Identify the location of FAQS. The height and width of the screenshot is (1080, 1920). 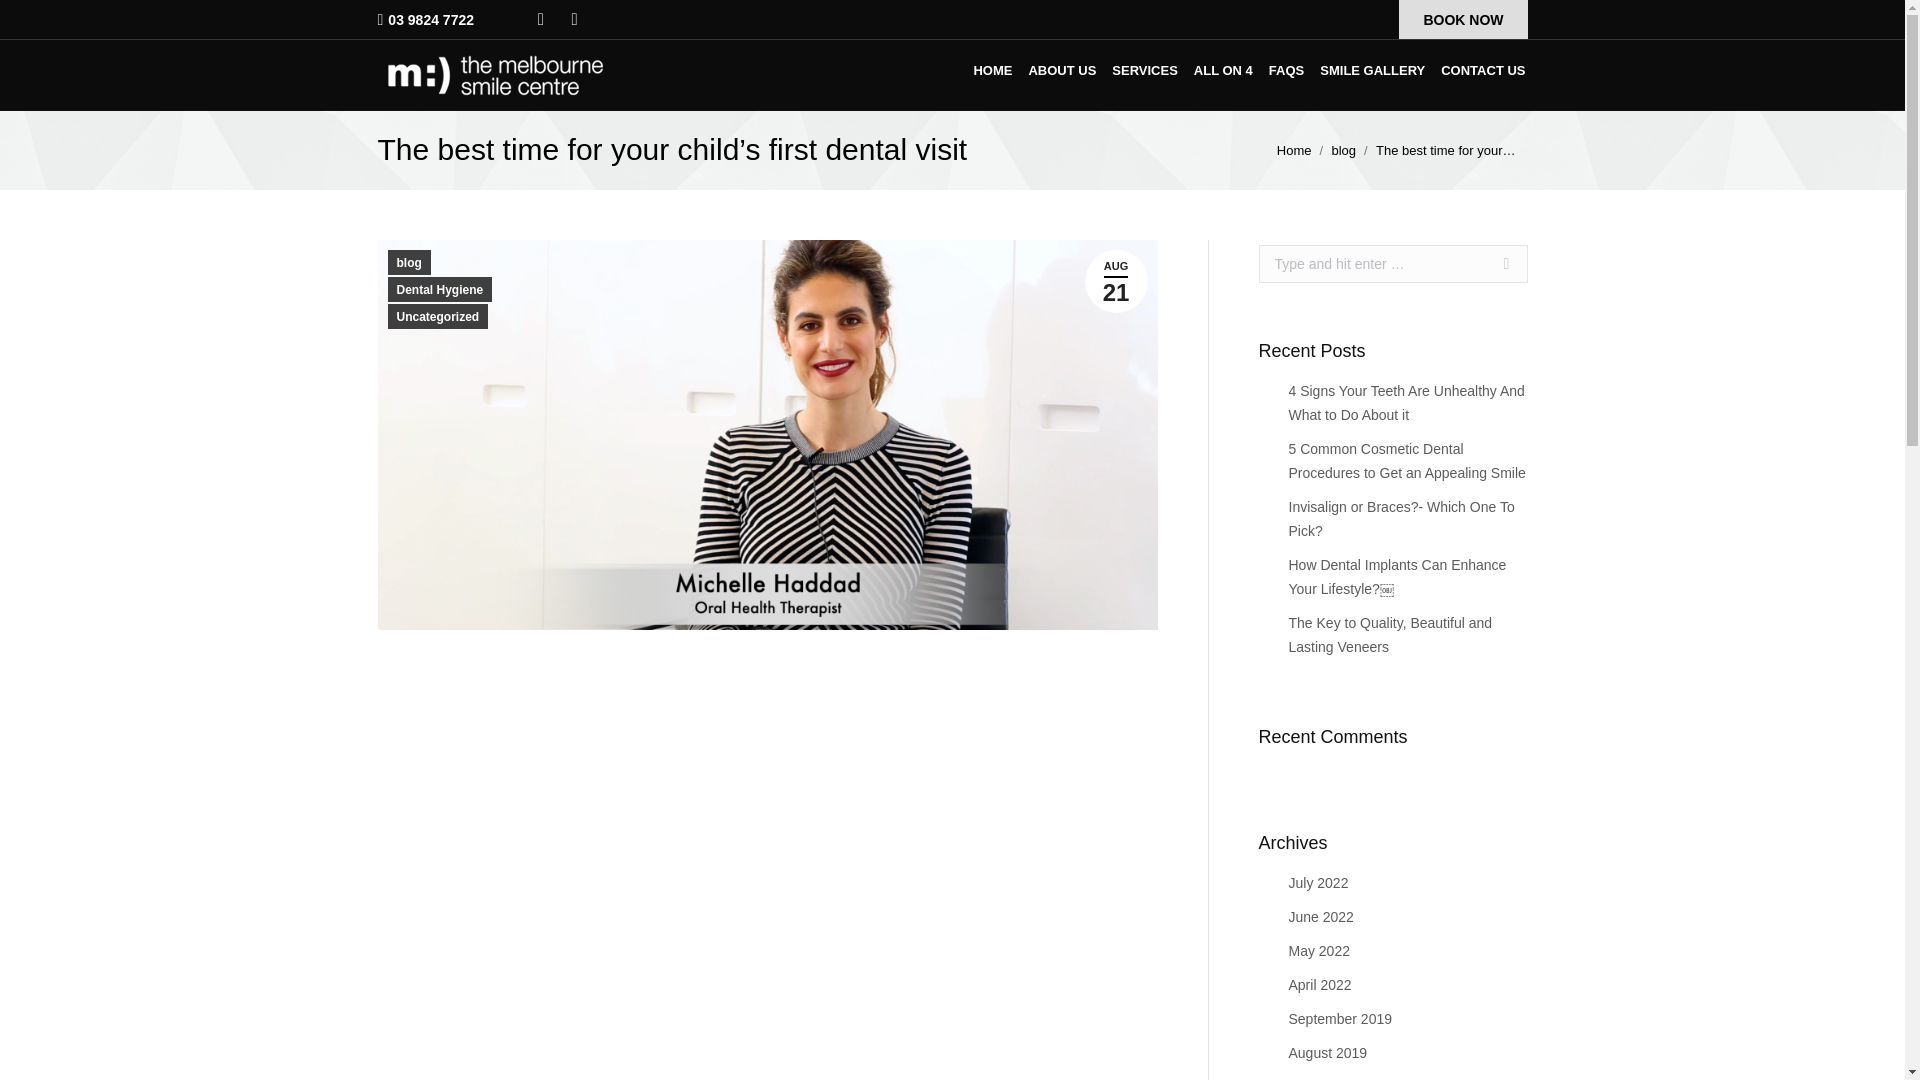
(1286, 70).